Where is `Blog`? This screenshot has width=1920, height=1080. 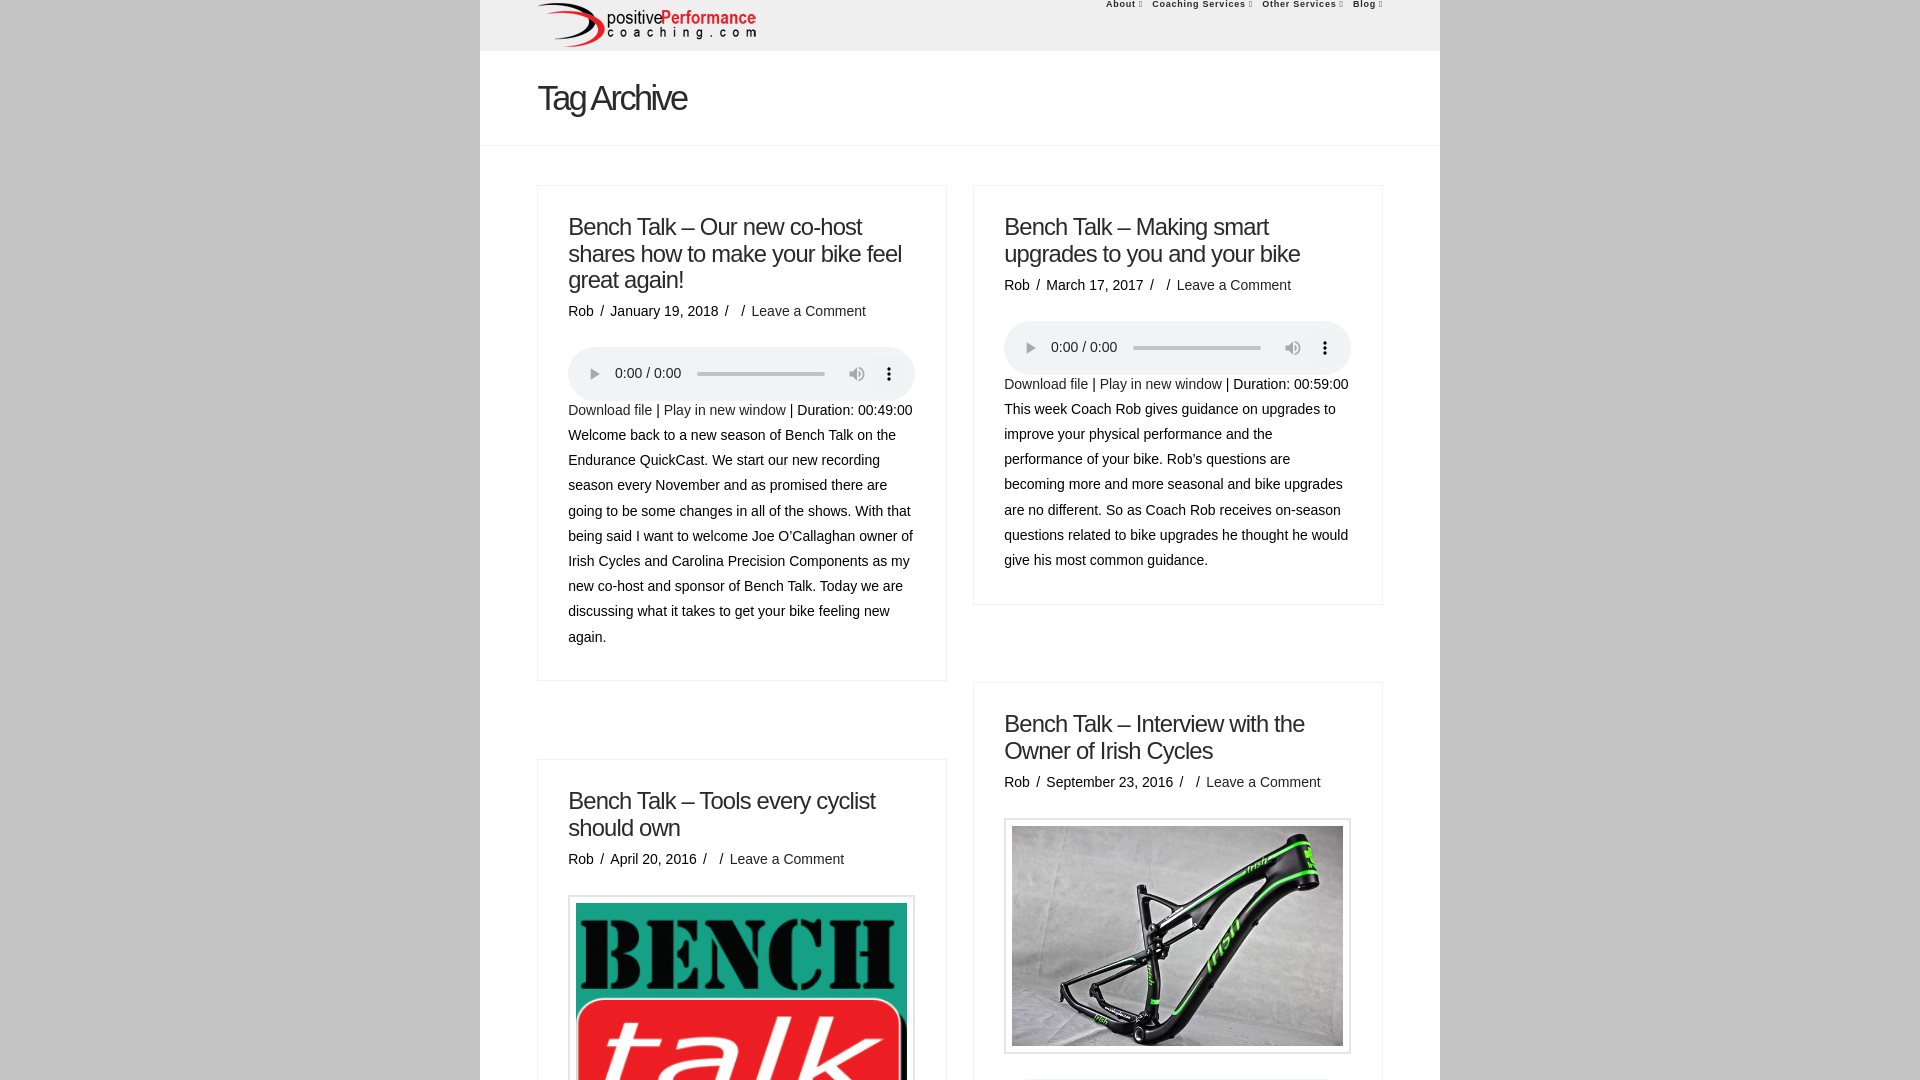
Blog is located at coordinates (1364, 24).